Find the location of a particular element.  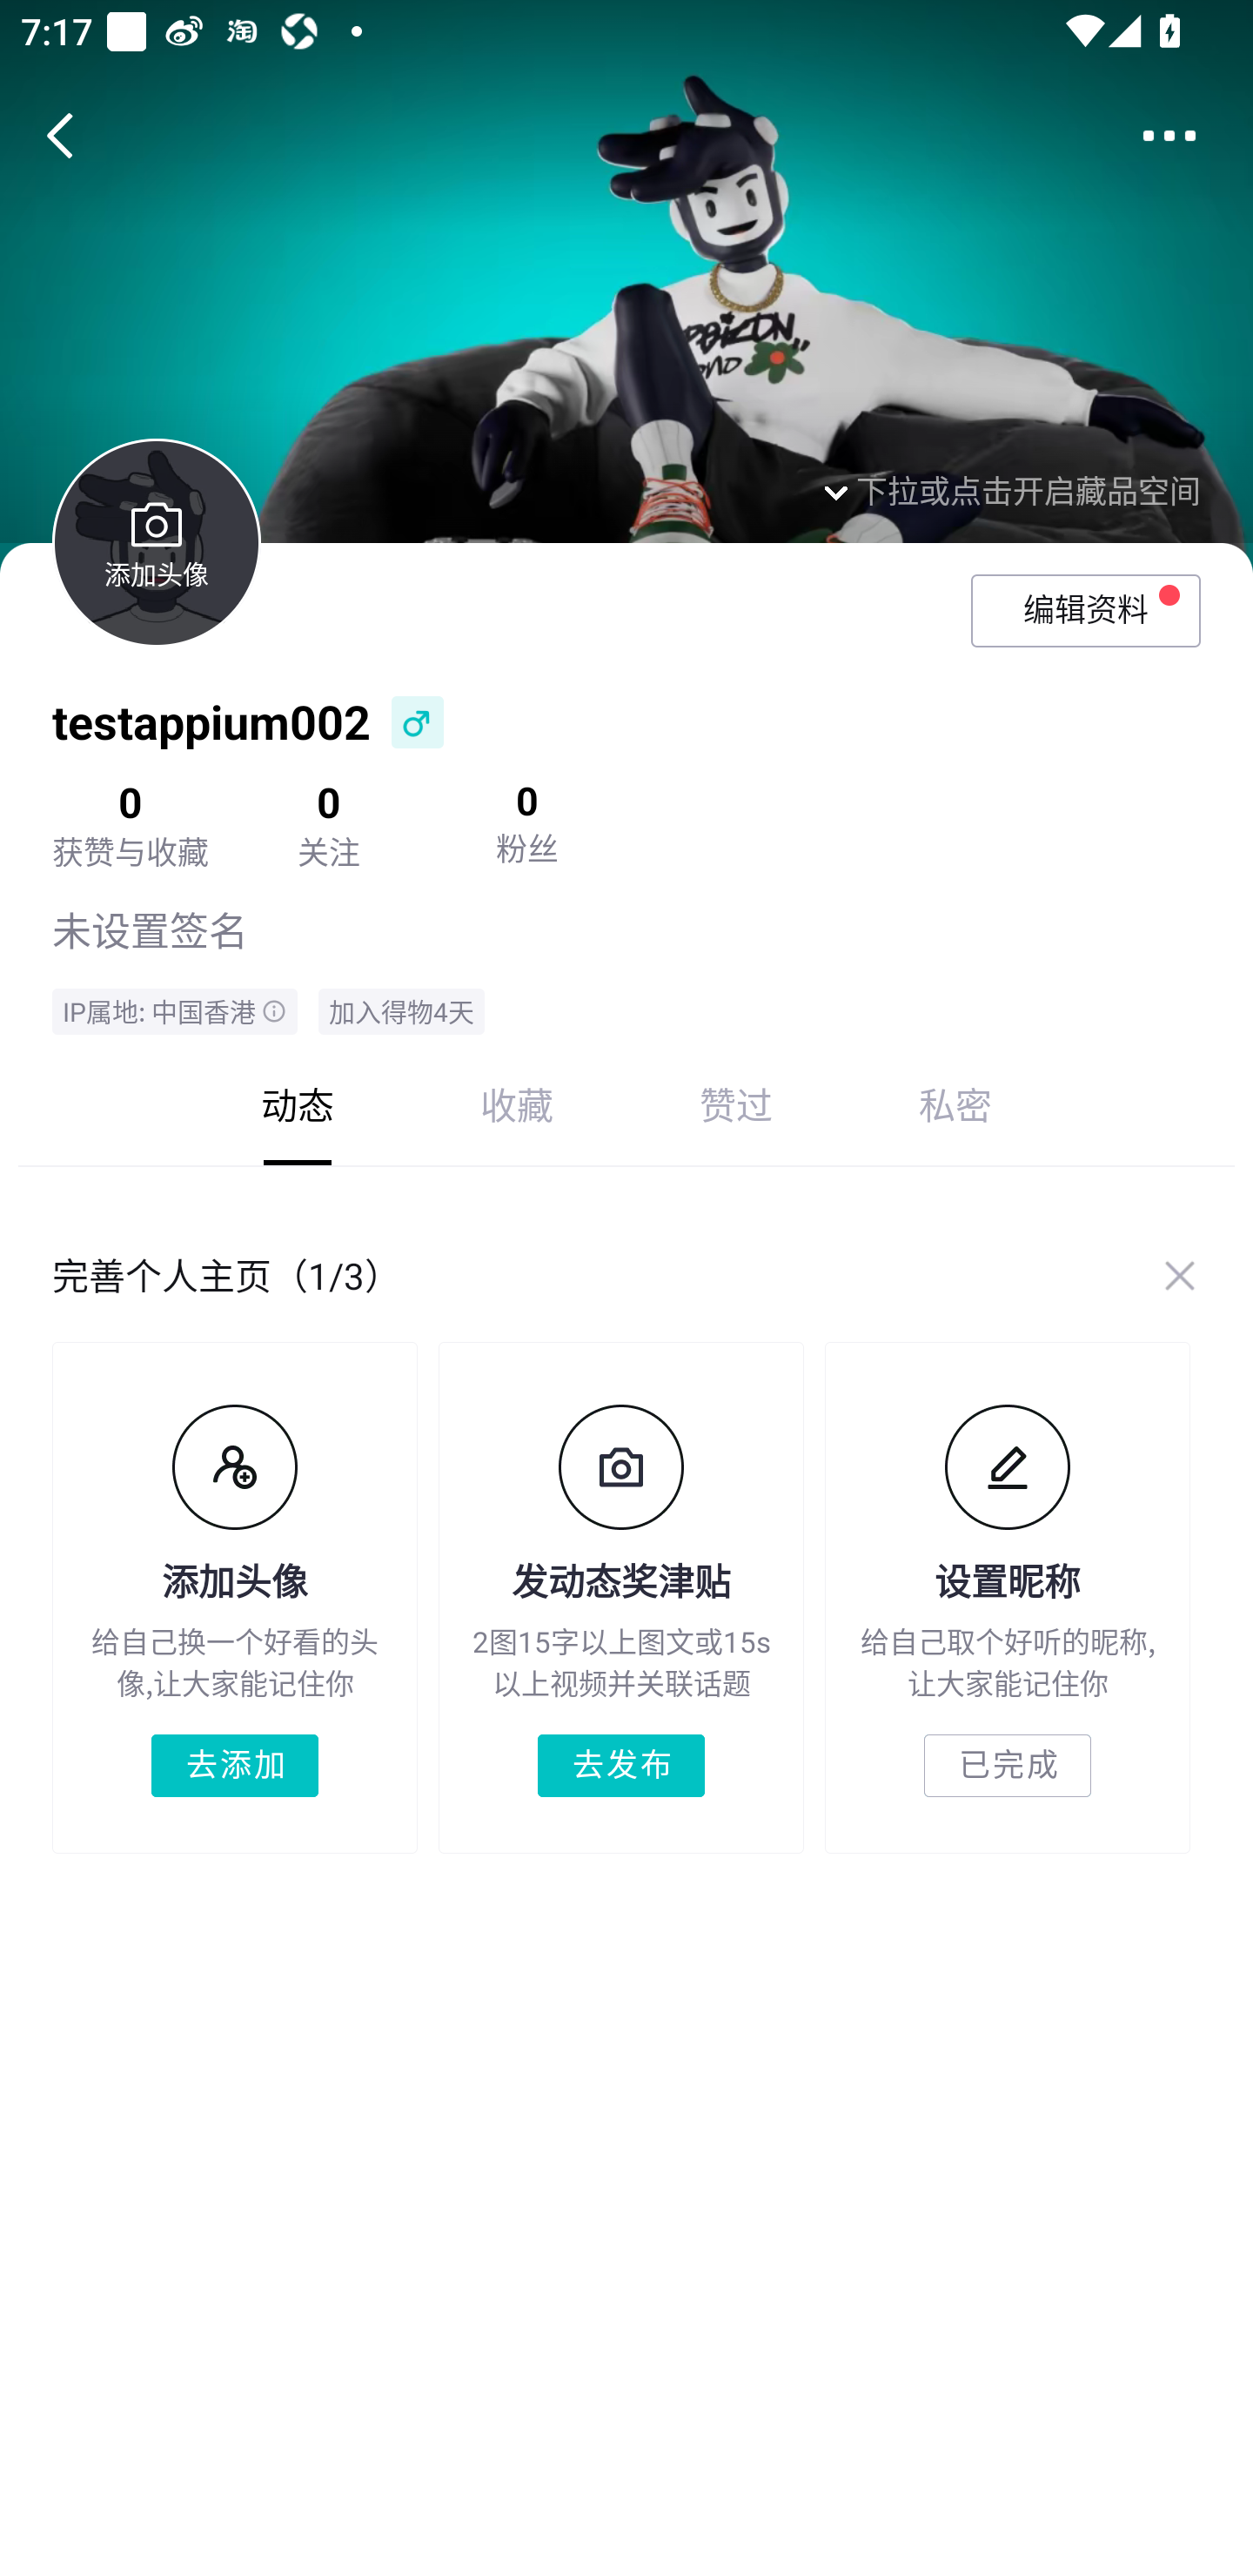

去添加 is located at coordinates (235, 1766).